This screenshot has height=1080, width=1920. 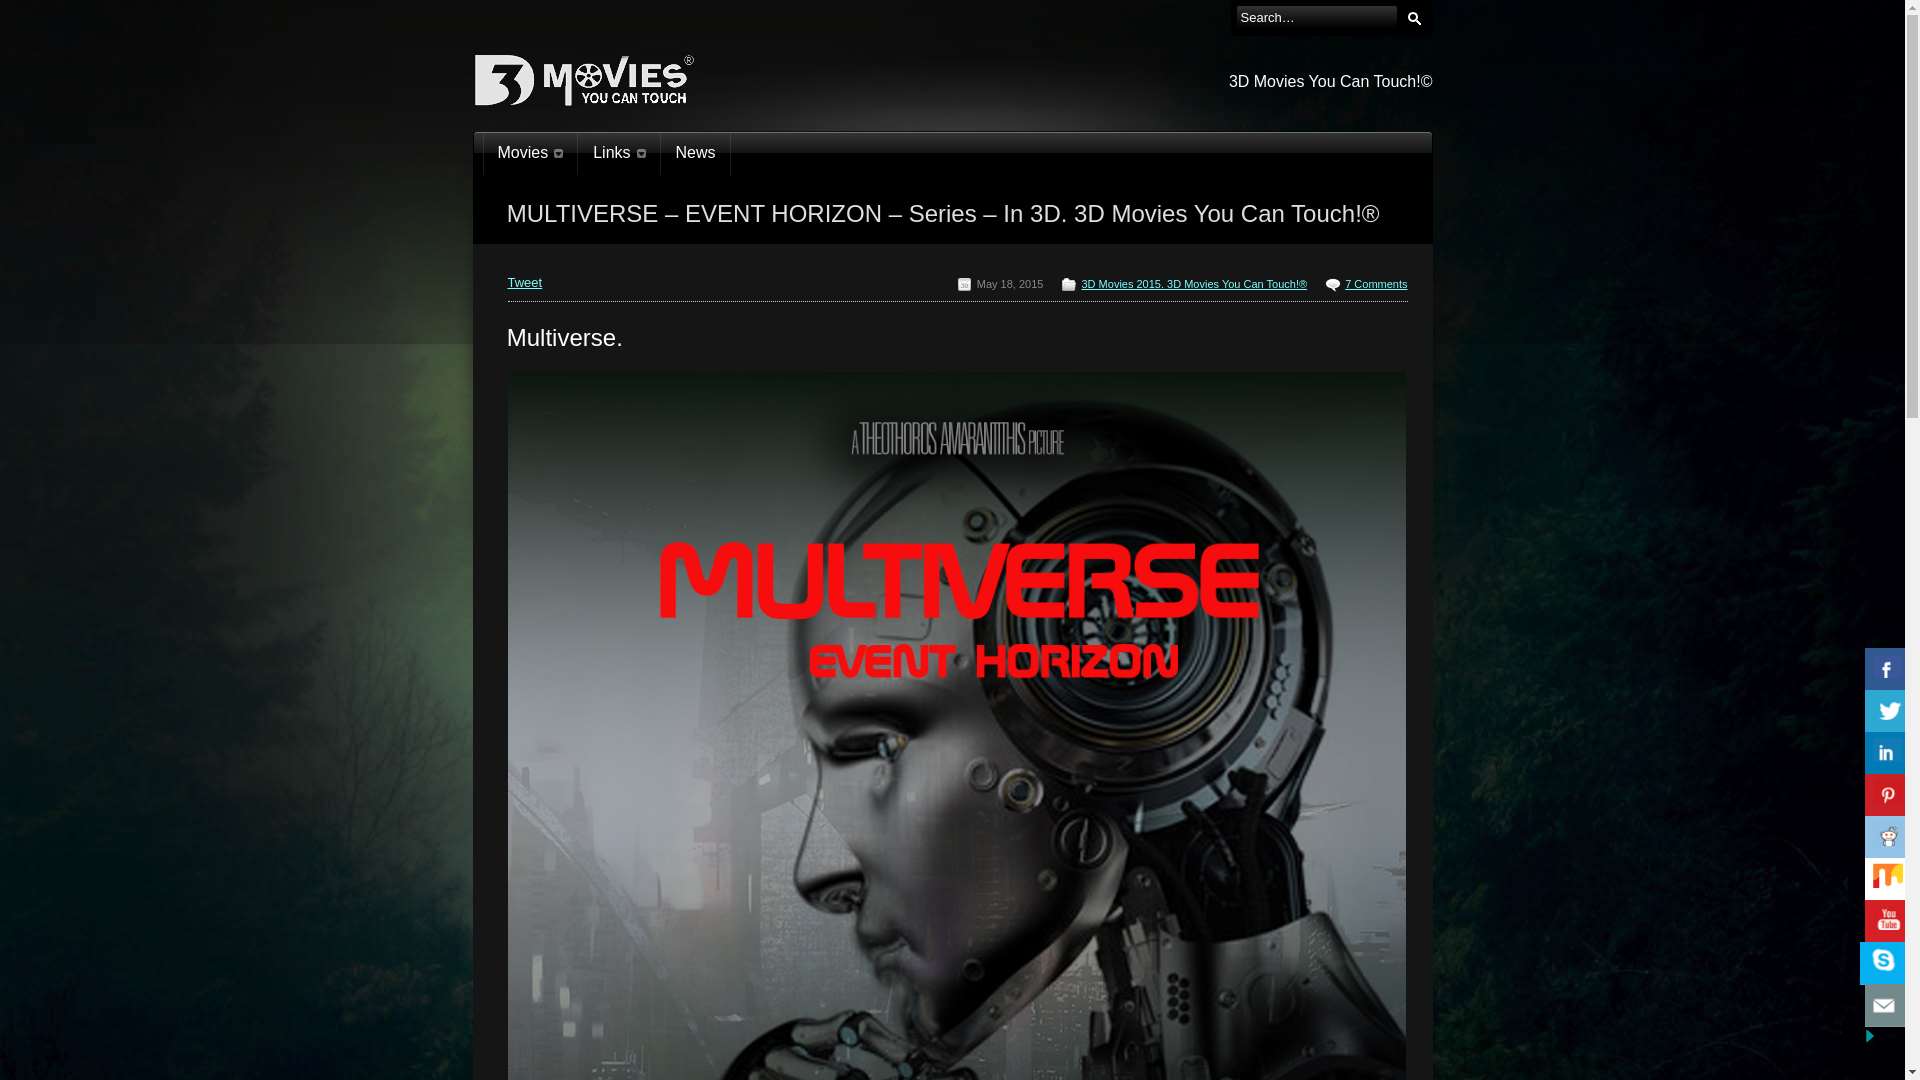 What do you see at coordinates (1888, 712) in the screenshot?
I see `Share On Twitter` at bounding box center [1888, 712].